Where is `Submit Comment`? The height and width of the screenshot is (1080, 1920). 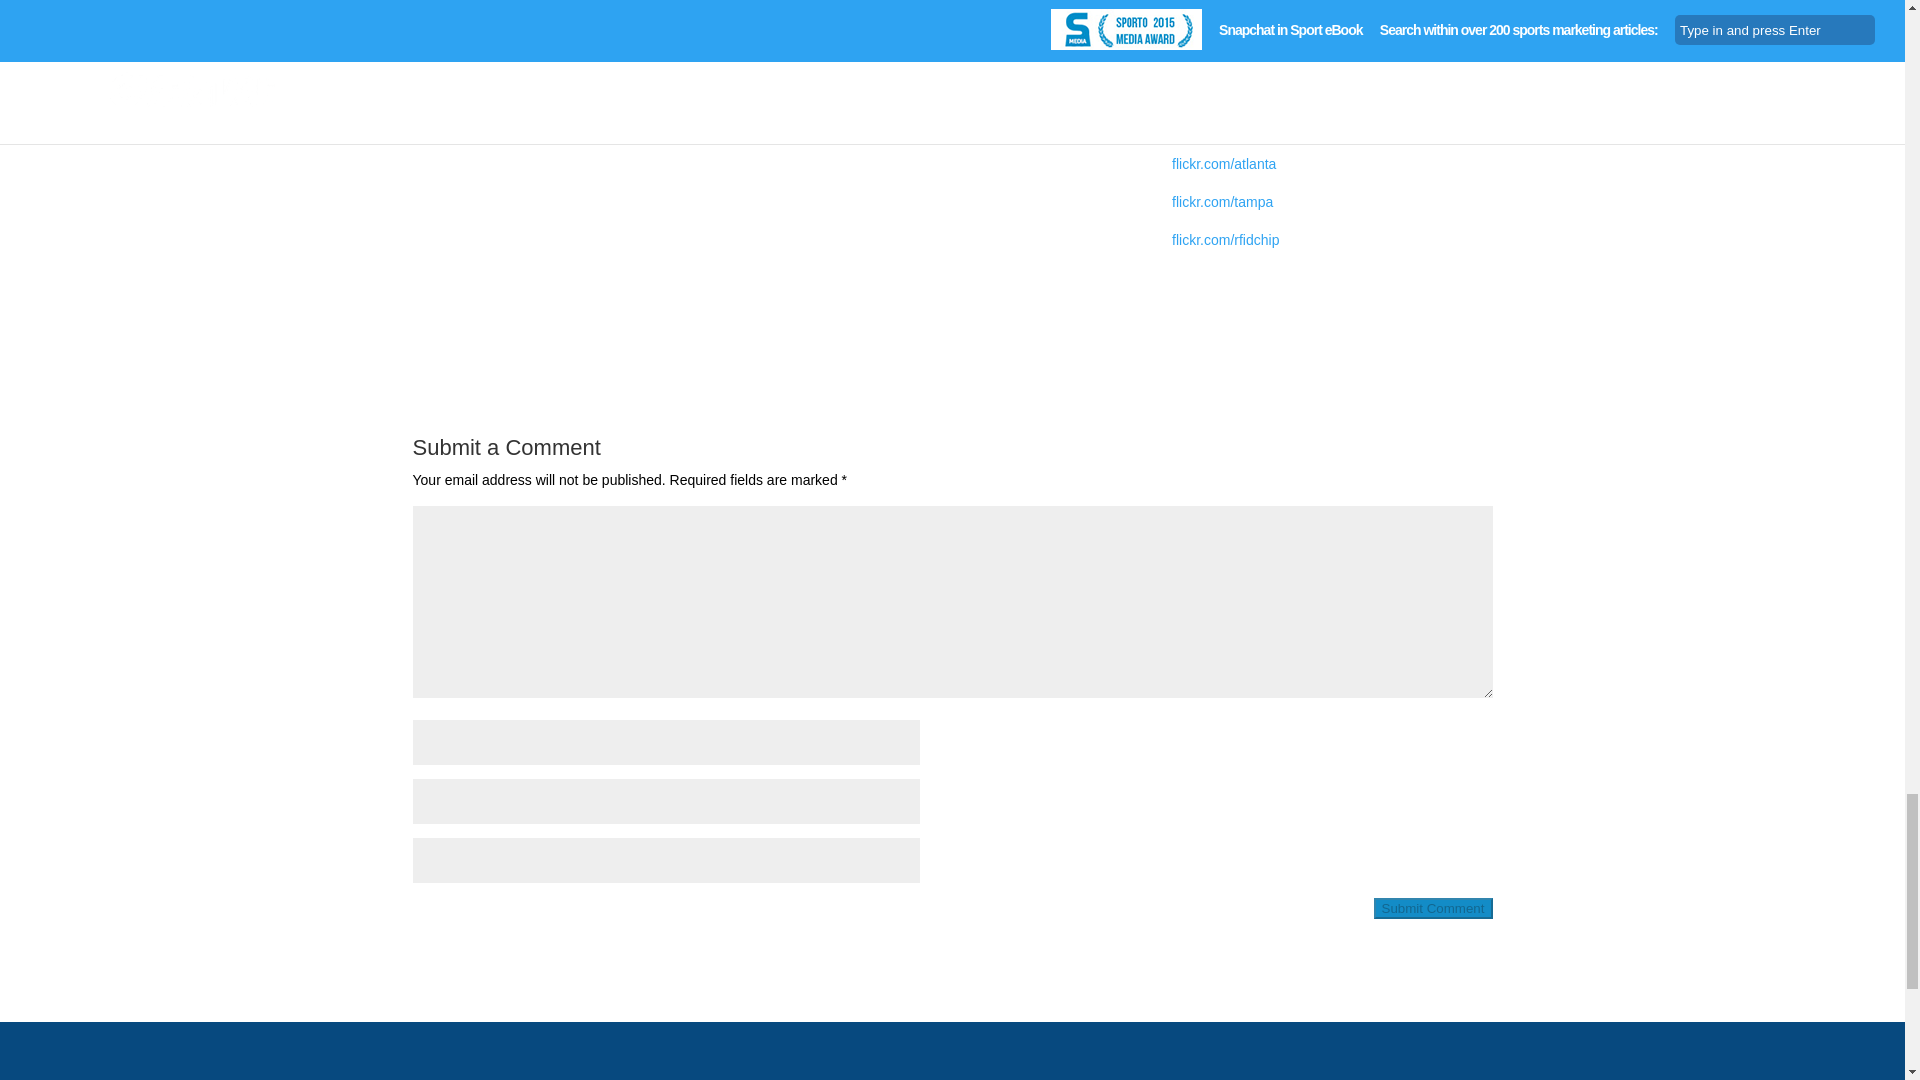 Submit Comment is located at coordinates (1434, 908).